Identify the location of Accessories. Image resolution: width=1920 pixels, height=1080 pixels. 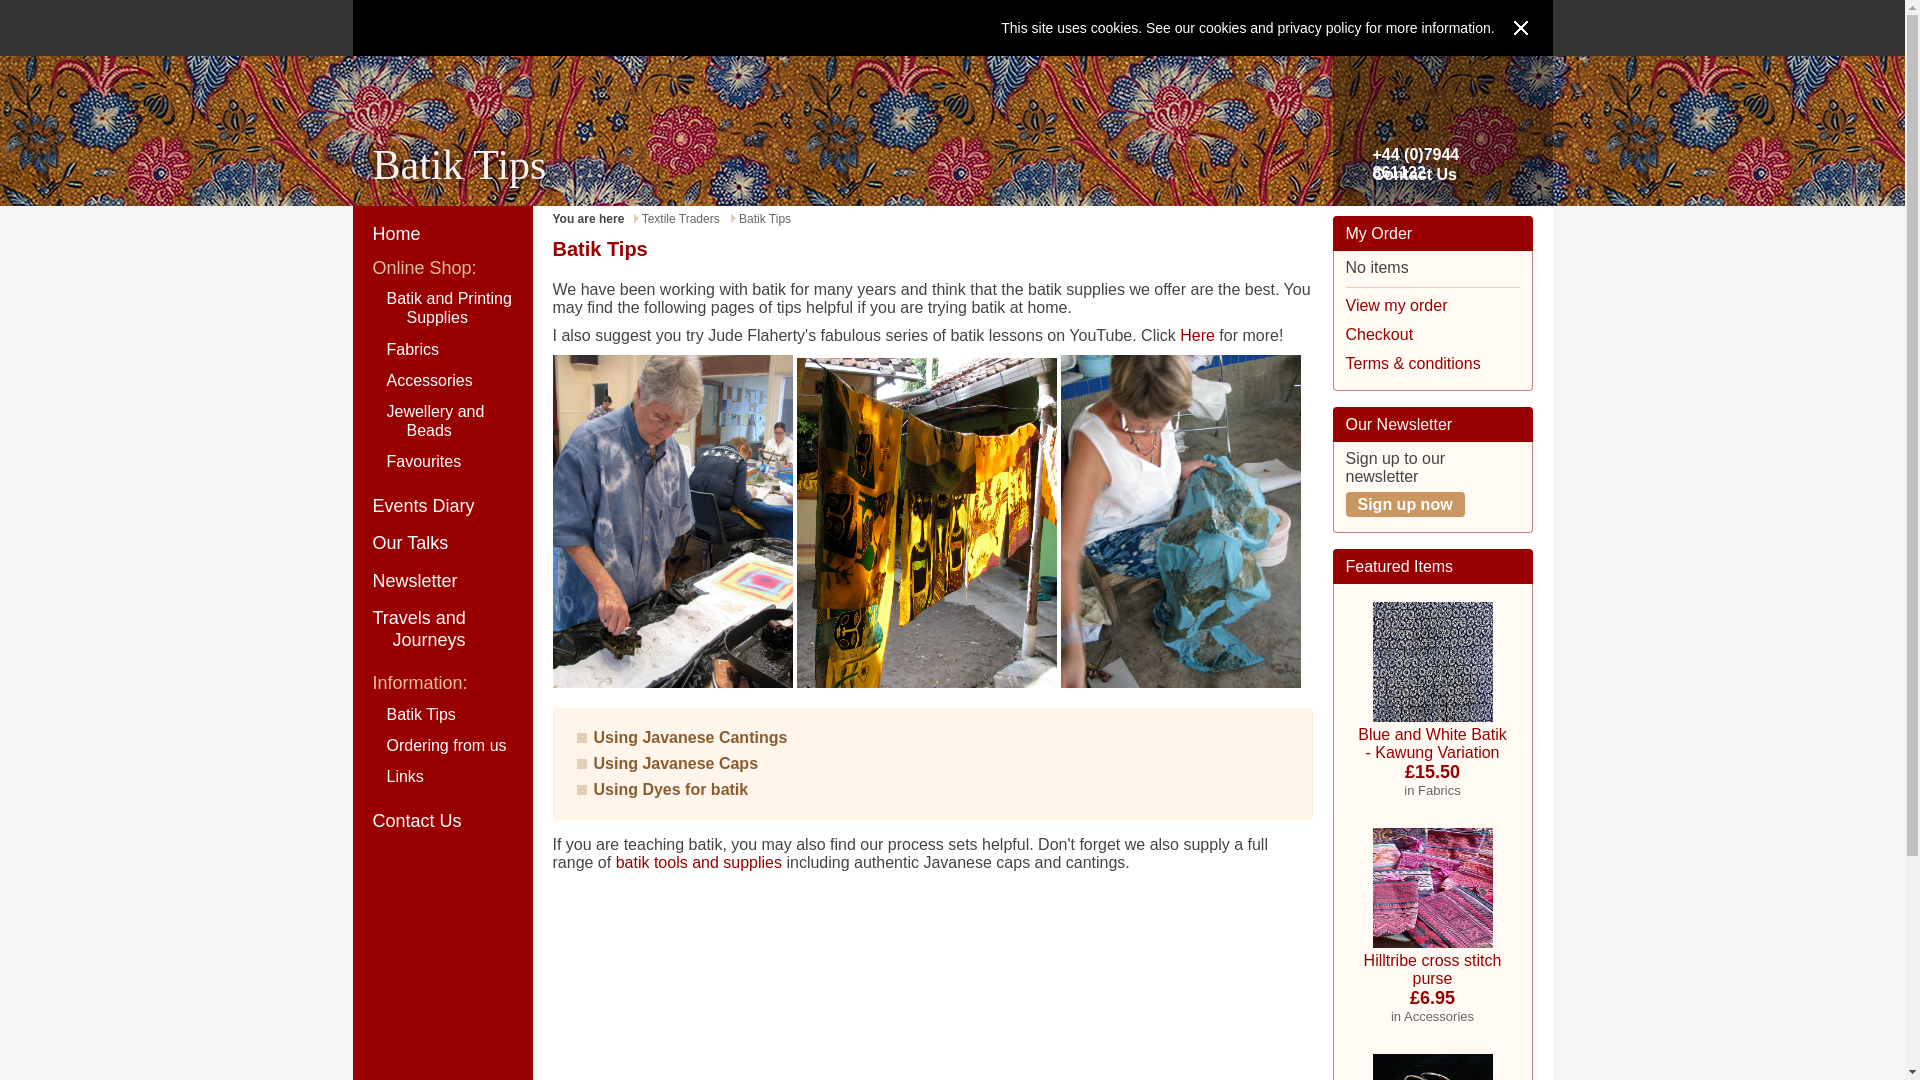
(441, 380).